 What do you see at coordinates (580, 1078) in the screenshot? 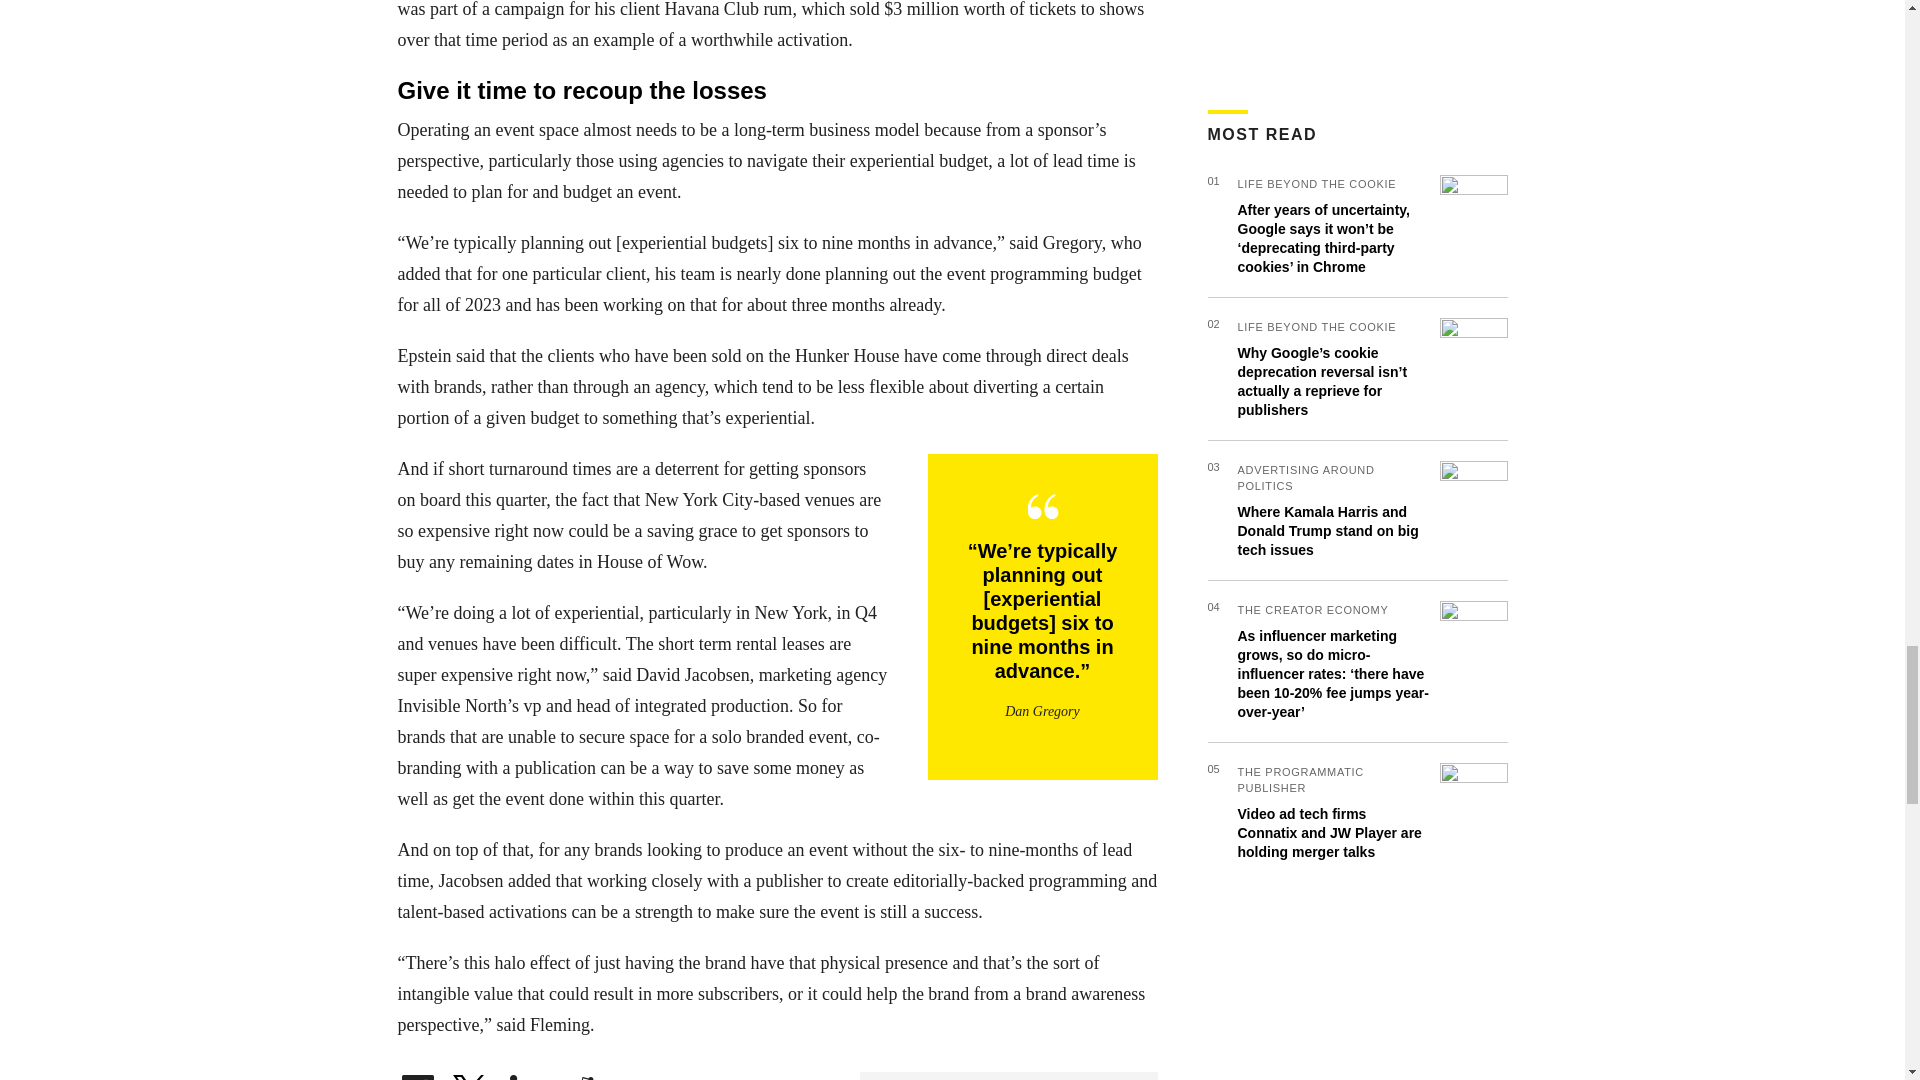
I see `Share on Reddit` at bounding box center [580, 1078].